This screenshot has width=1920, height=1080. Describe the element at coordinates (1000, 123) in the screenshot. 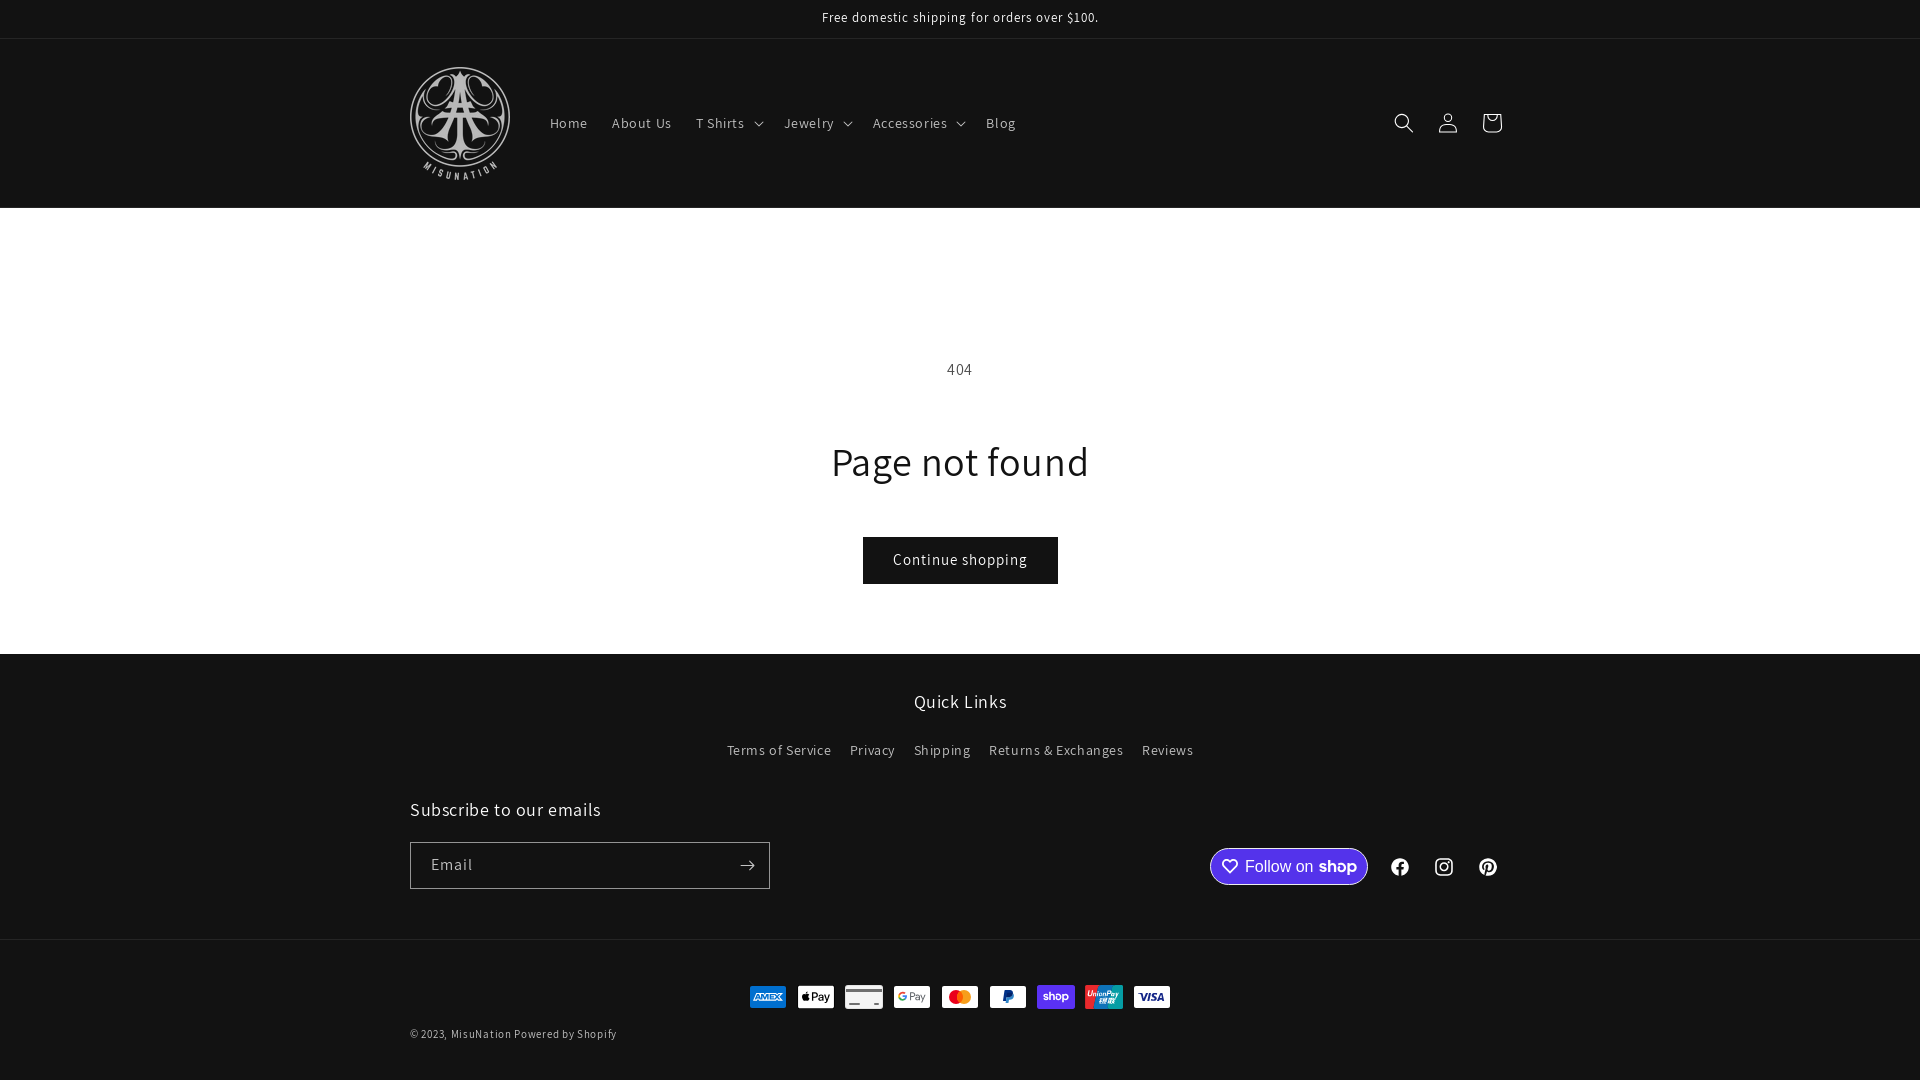

I see `Blog` at that location.